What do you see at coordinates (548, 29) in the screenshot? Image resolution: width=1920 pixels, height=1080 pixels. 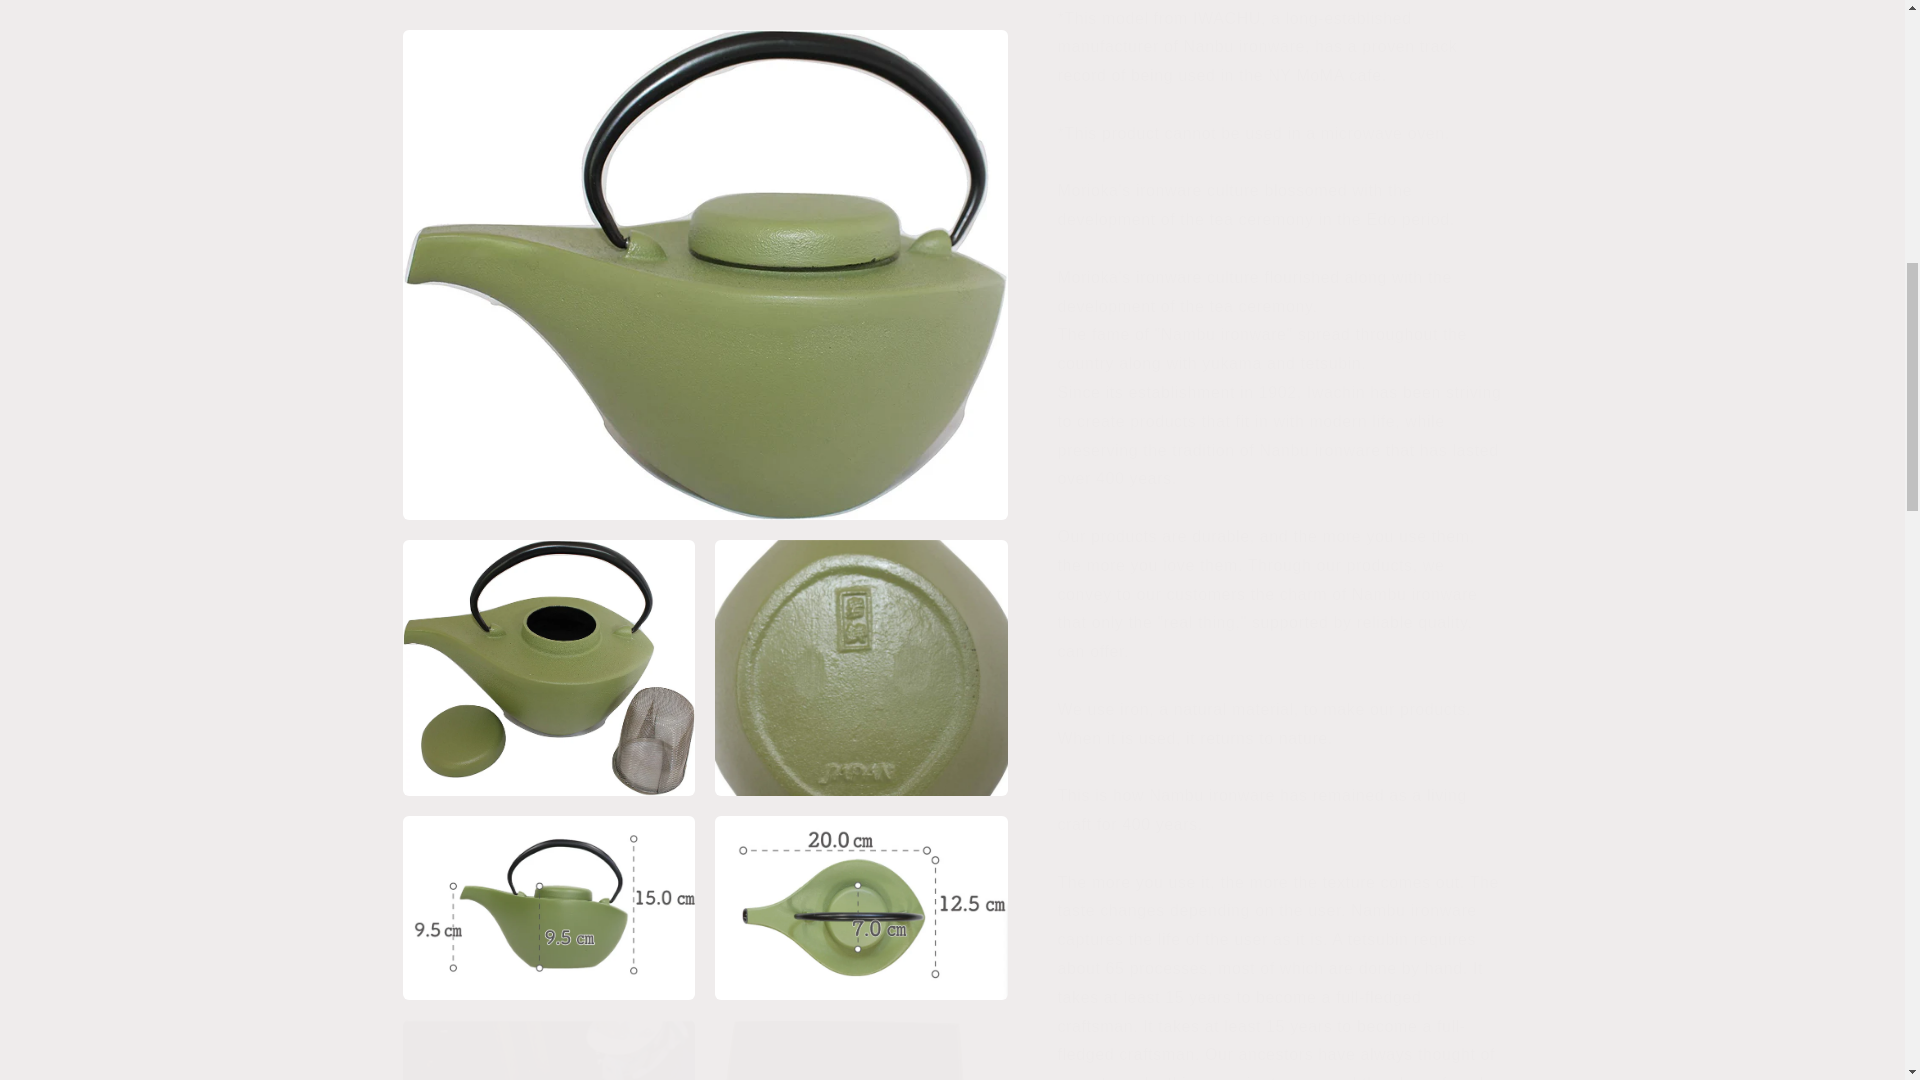 I see `Open media 4 in modal` at bounding box center [548, 29].